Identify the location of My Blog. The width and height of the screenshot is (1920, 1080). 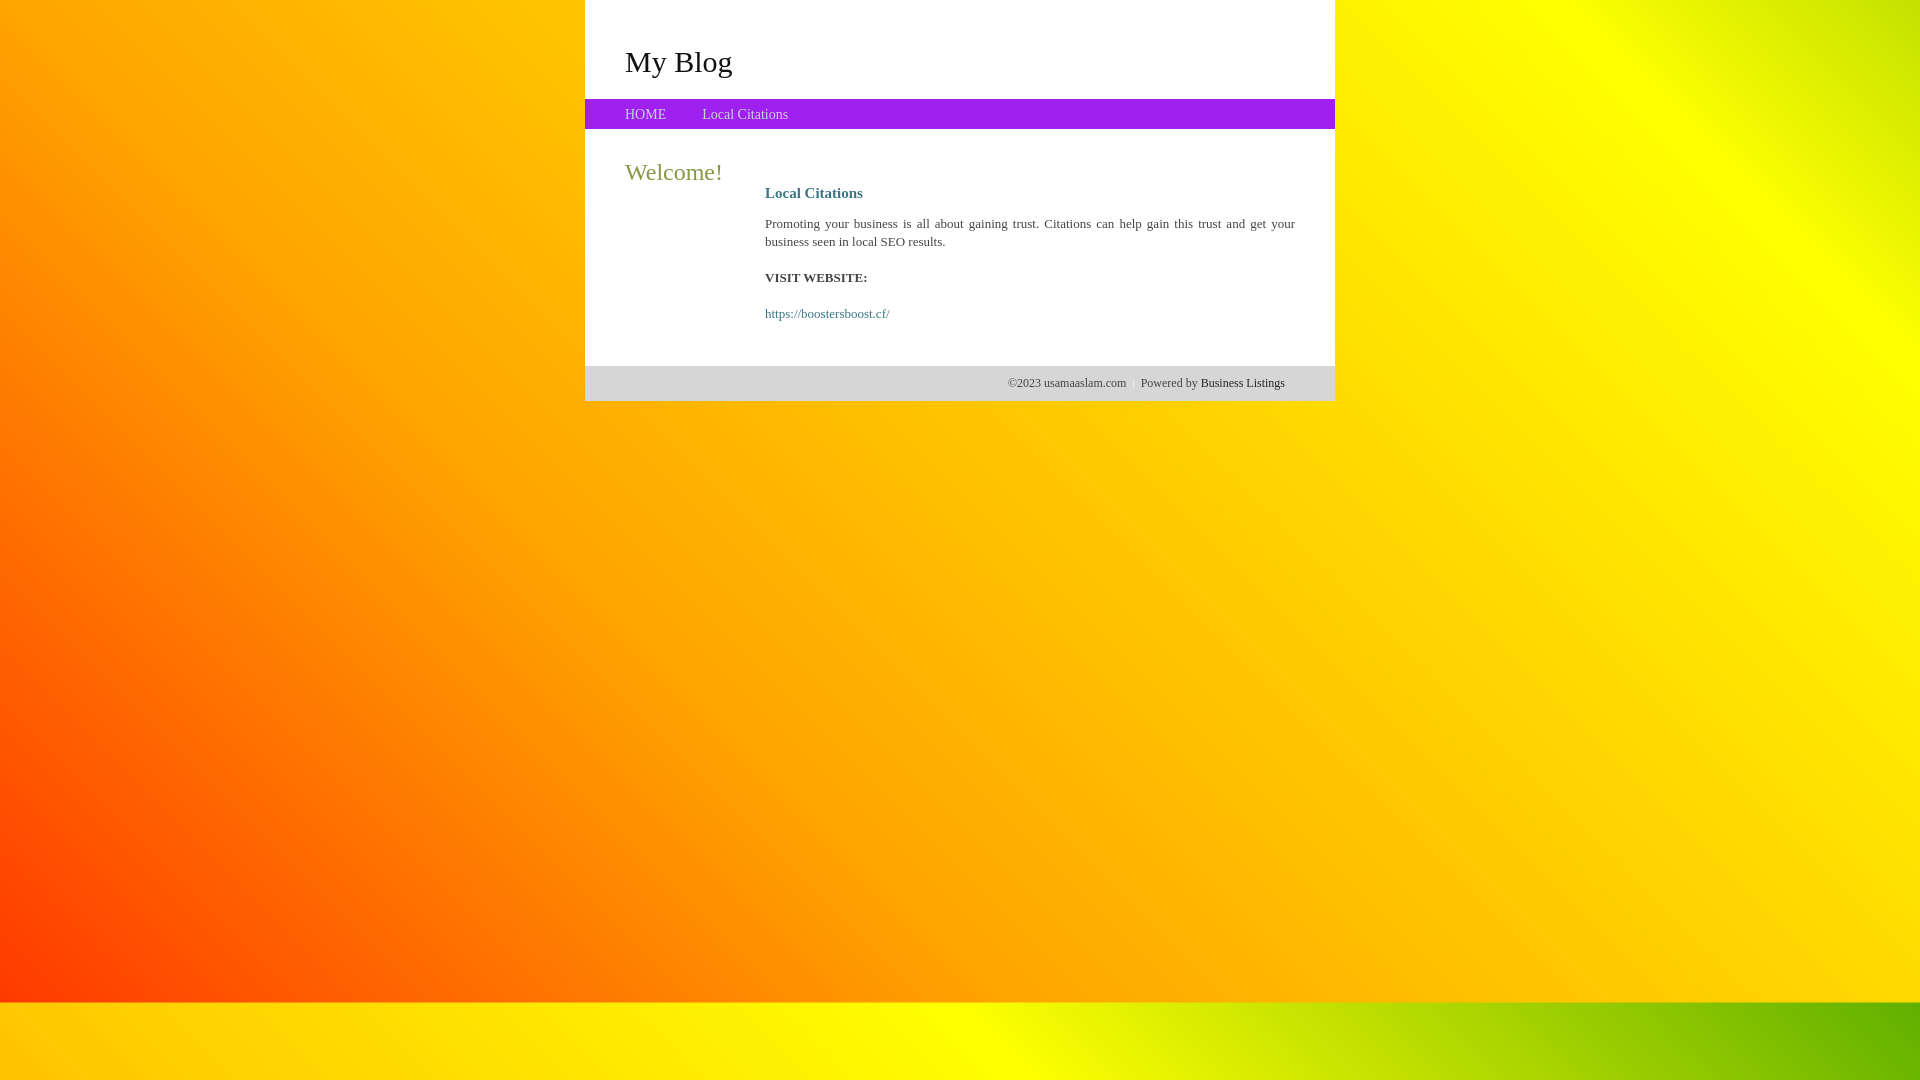
(679, 61).